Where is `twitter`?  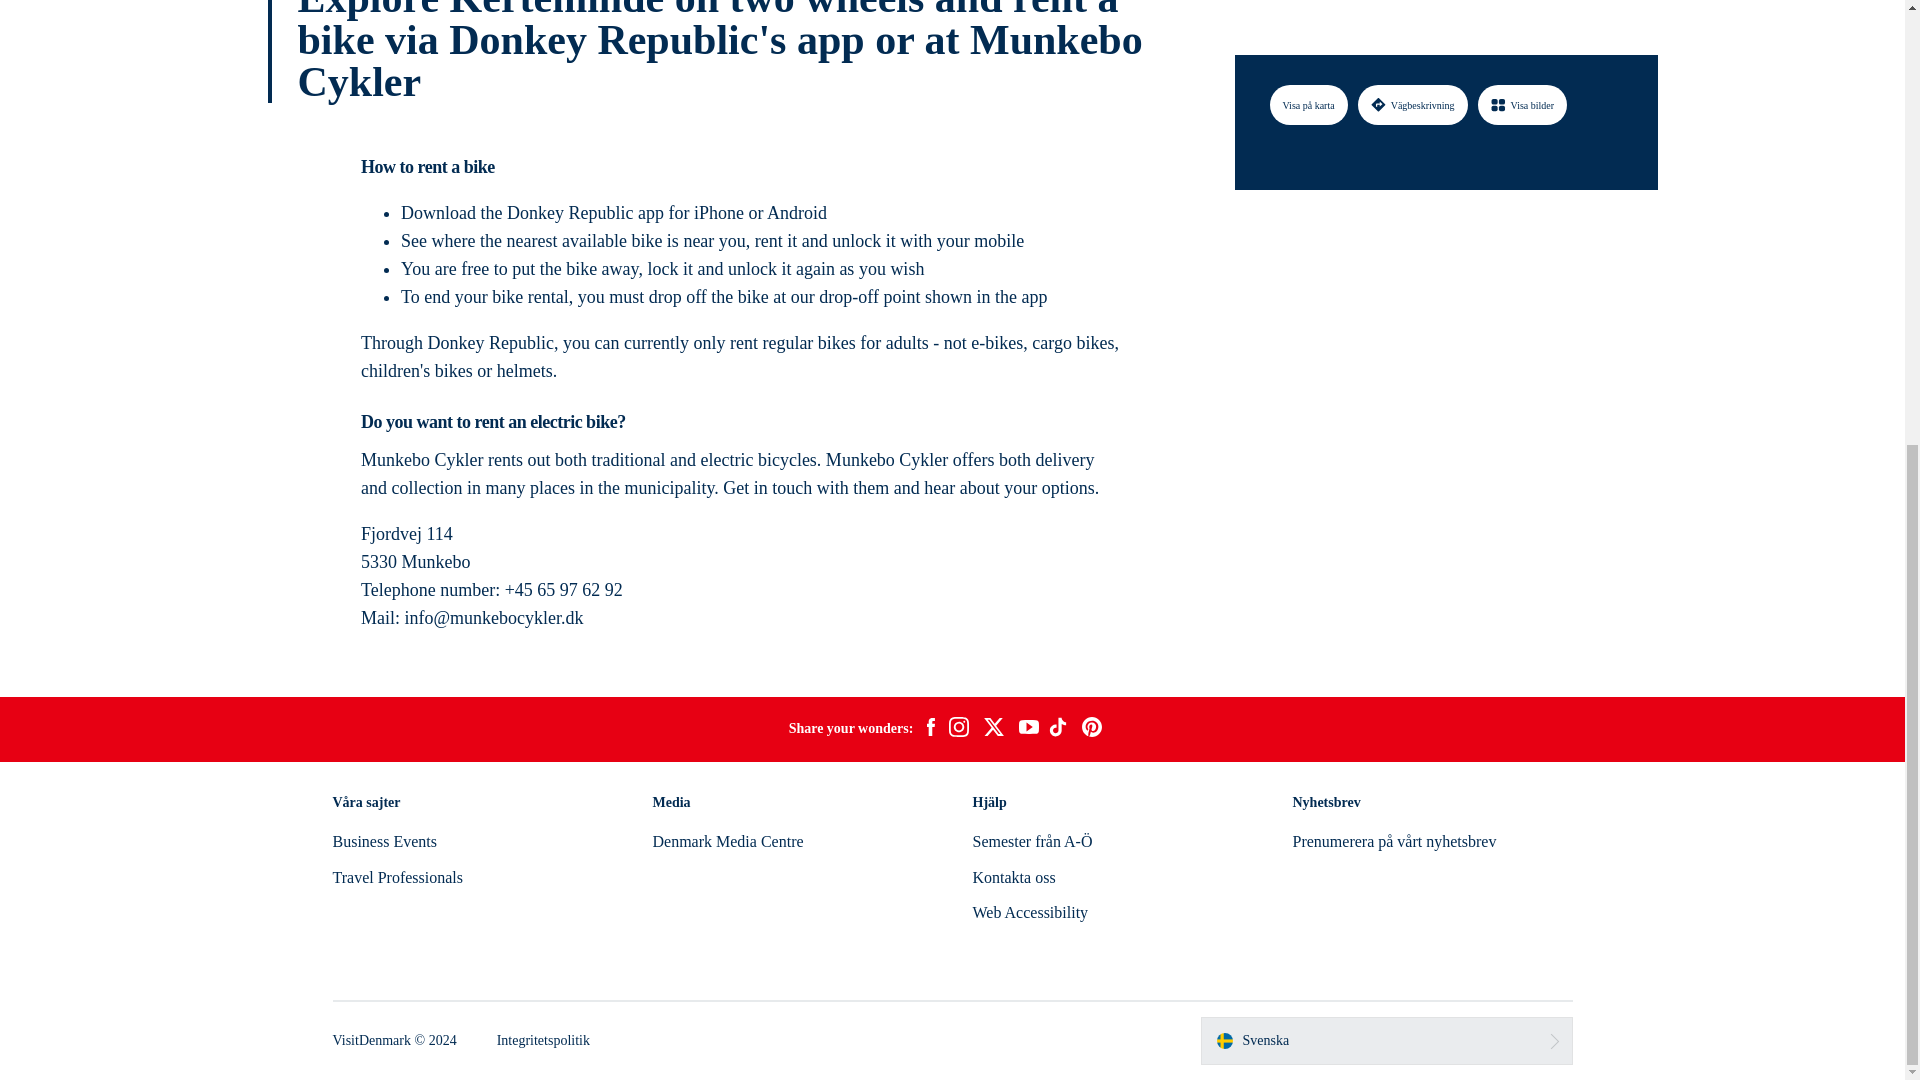
twitter is located at coordinates (993, 730).